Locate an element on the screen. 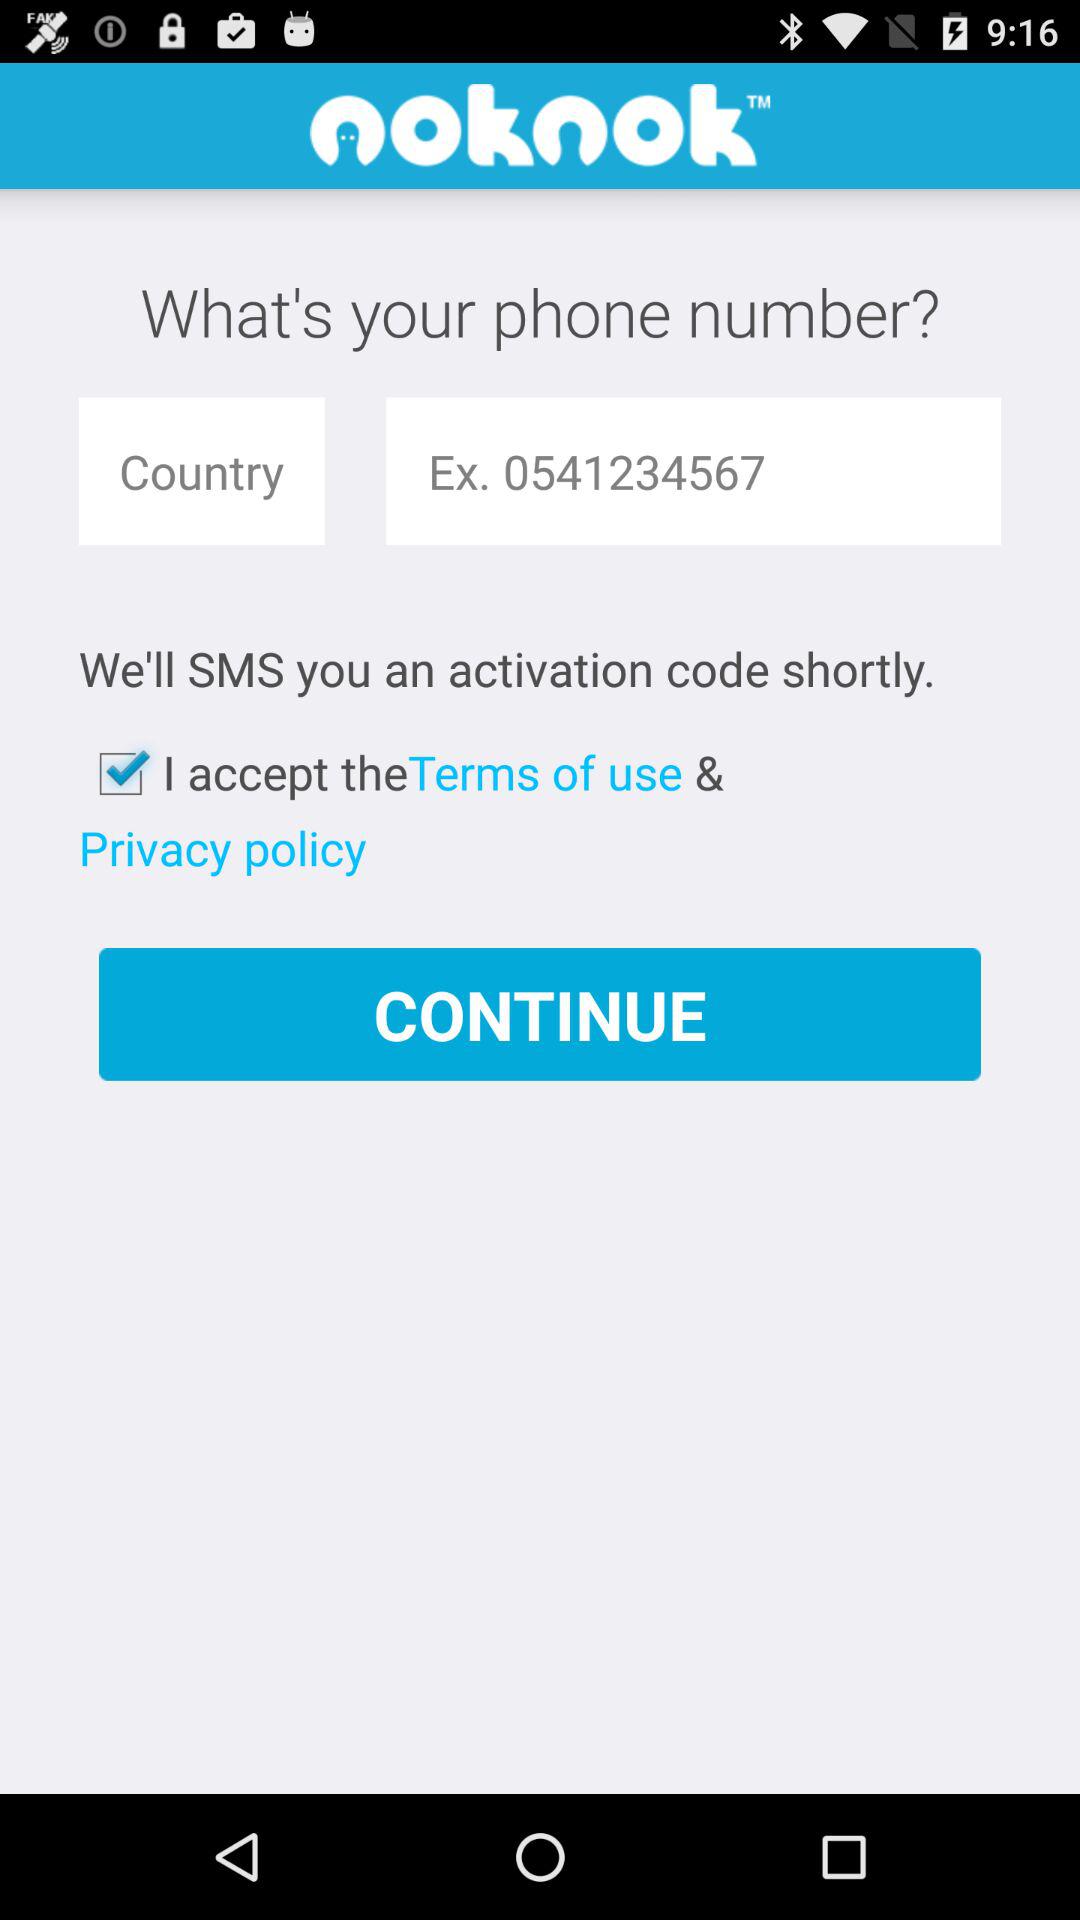  press icon to the left of terms of use is located at coordinates (222, 848).